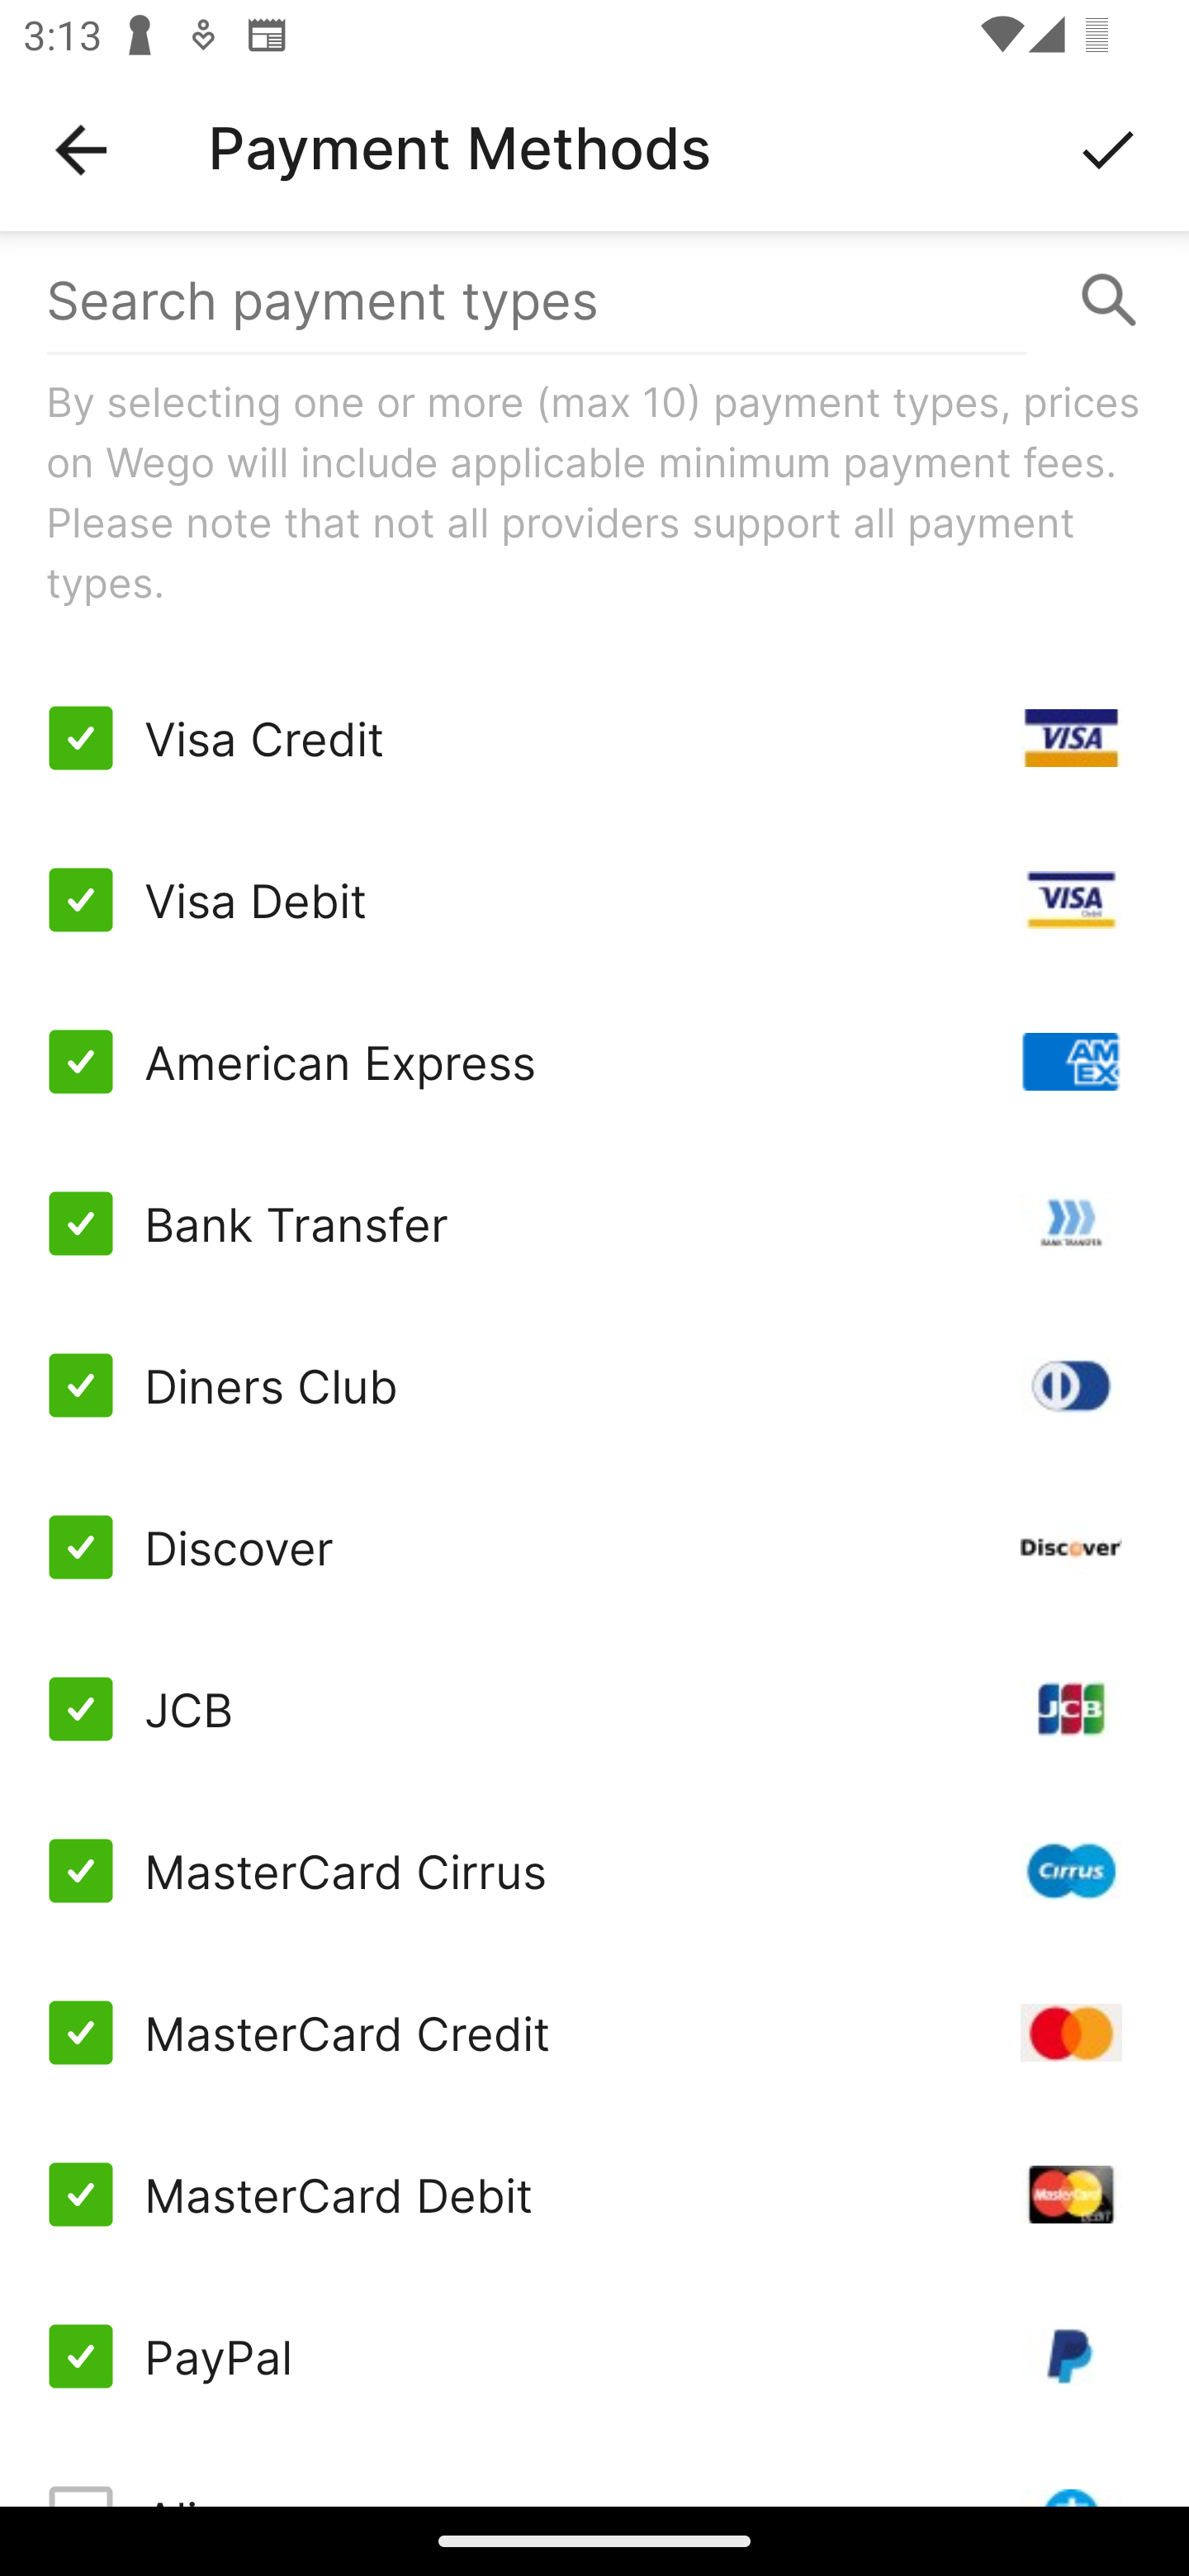 This screenshot has height=2576, width=1189. What do you see at coordinates (594, 1709) in the screenshot?
I see `JCB` at bounding box center [594, 1709].